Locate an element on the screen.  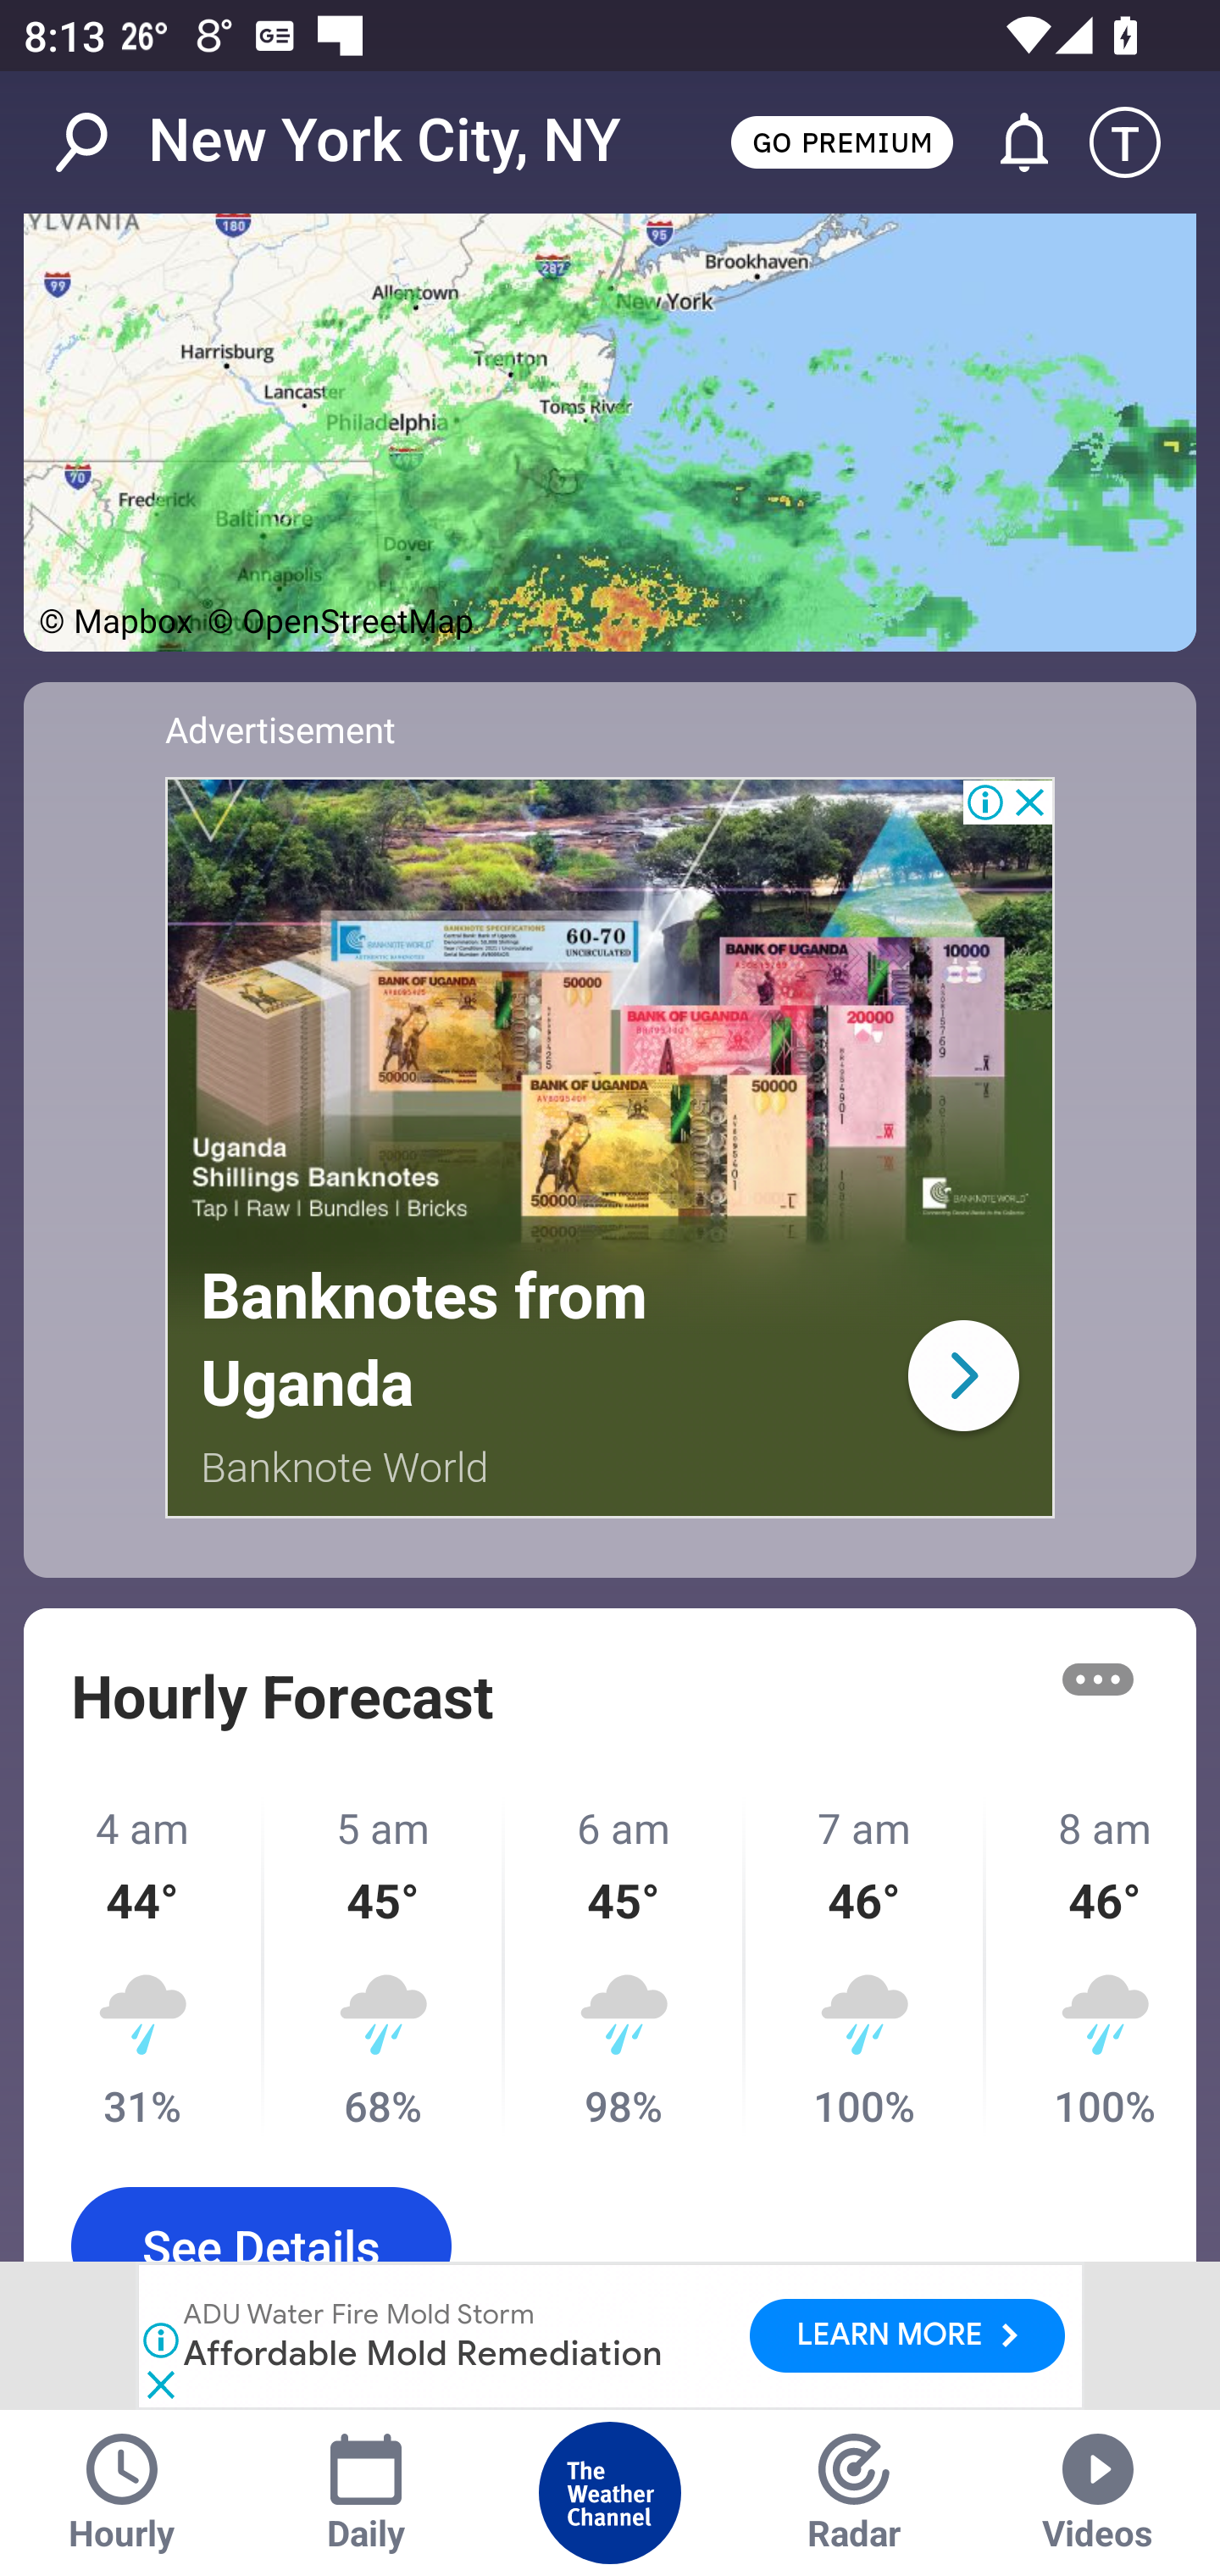
LEARN MORE is located at coordinates (907, 2335).